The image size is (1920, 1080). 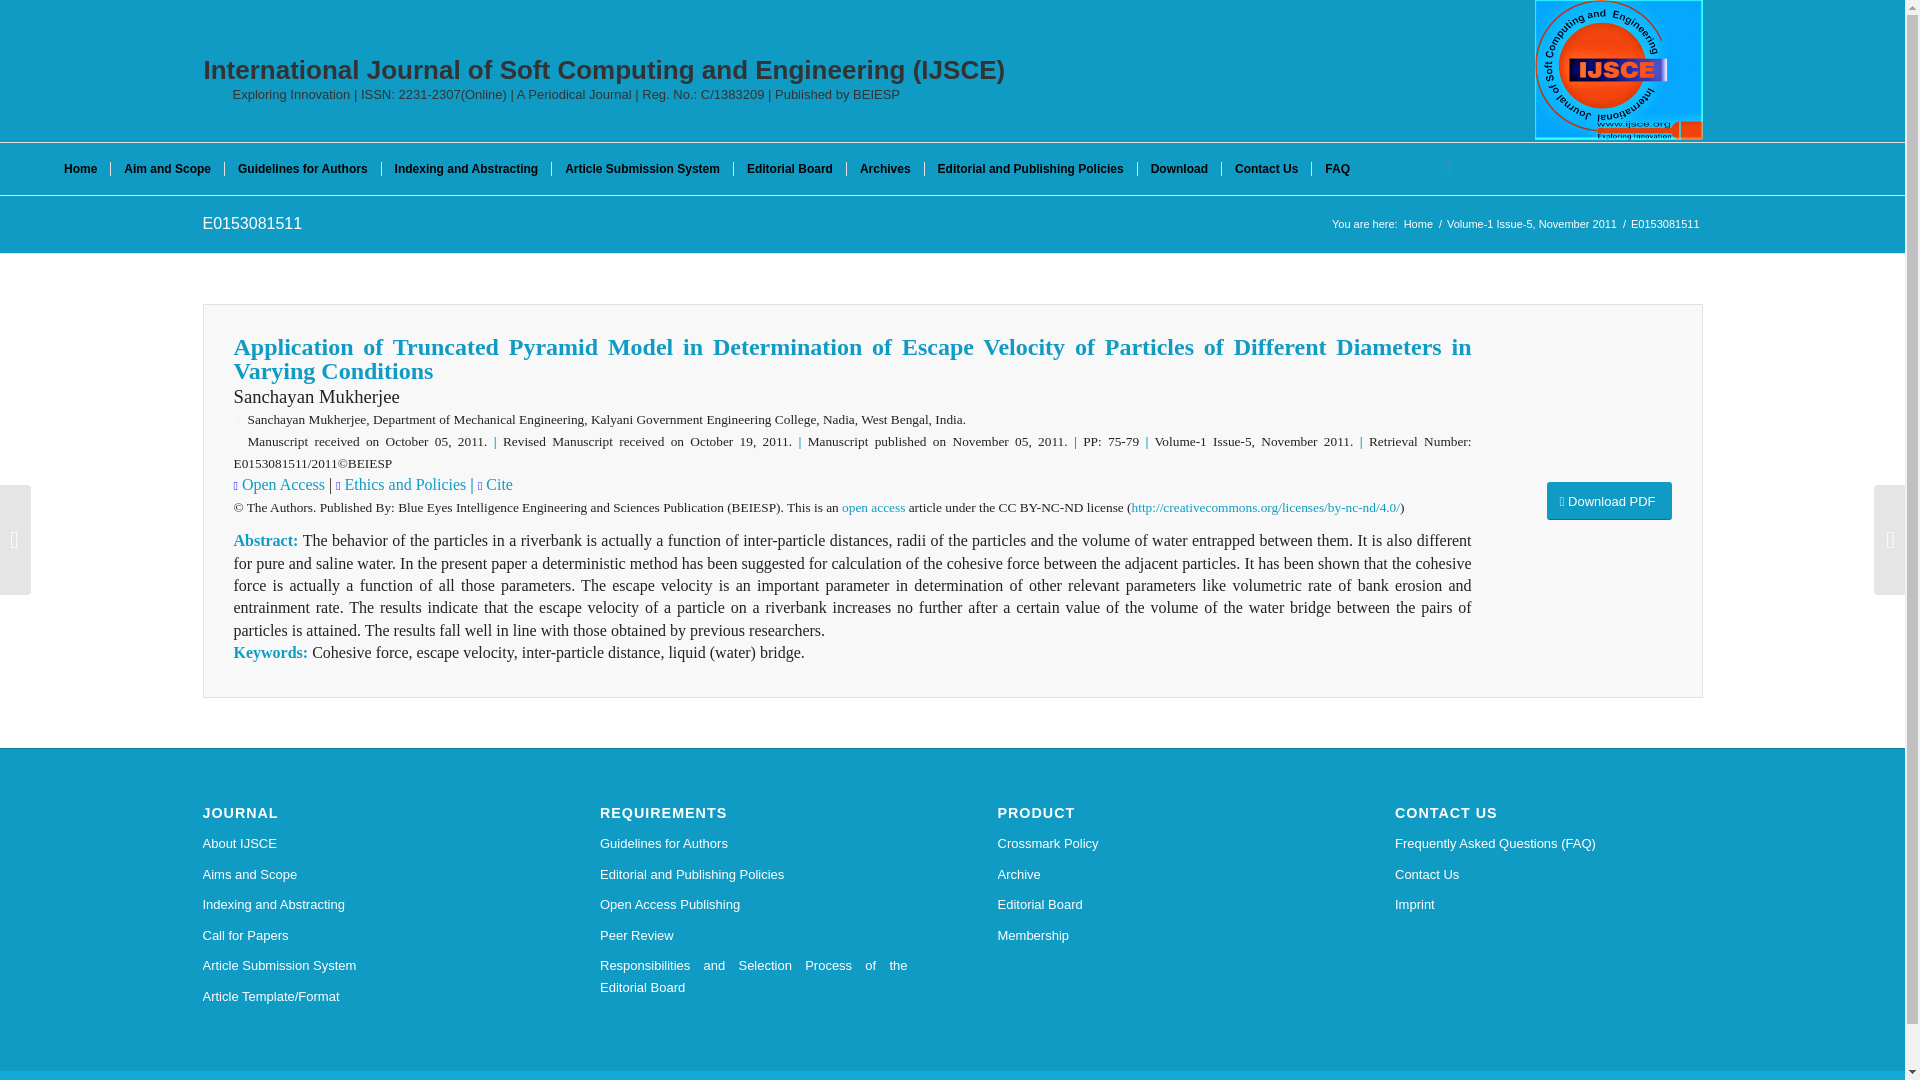 I want to click on Home, so click(x=1418, y=224).